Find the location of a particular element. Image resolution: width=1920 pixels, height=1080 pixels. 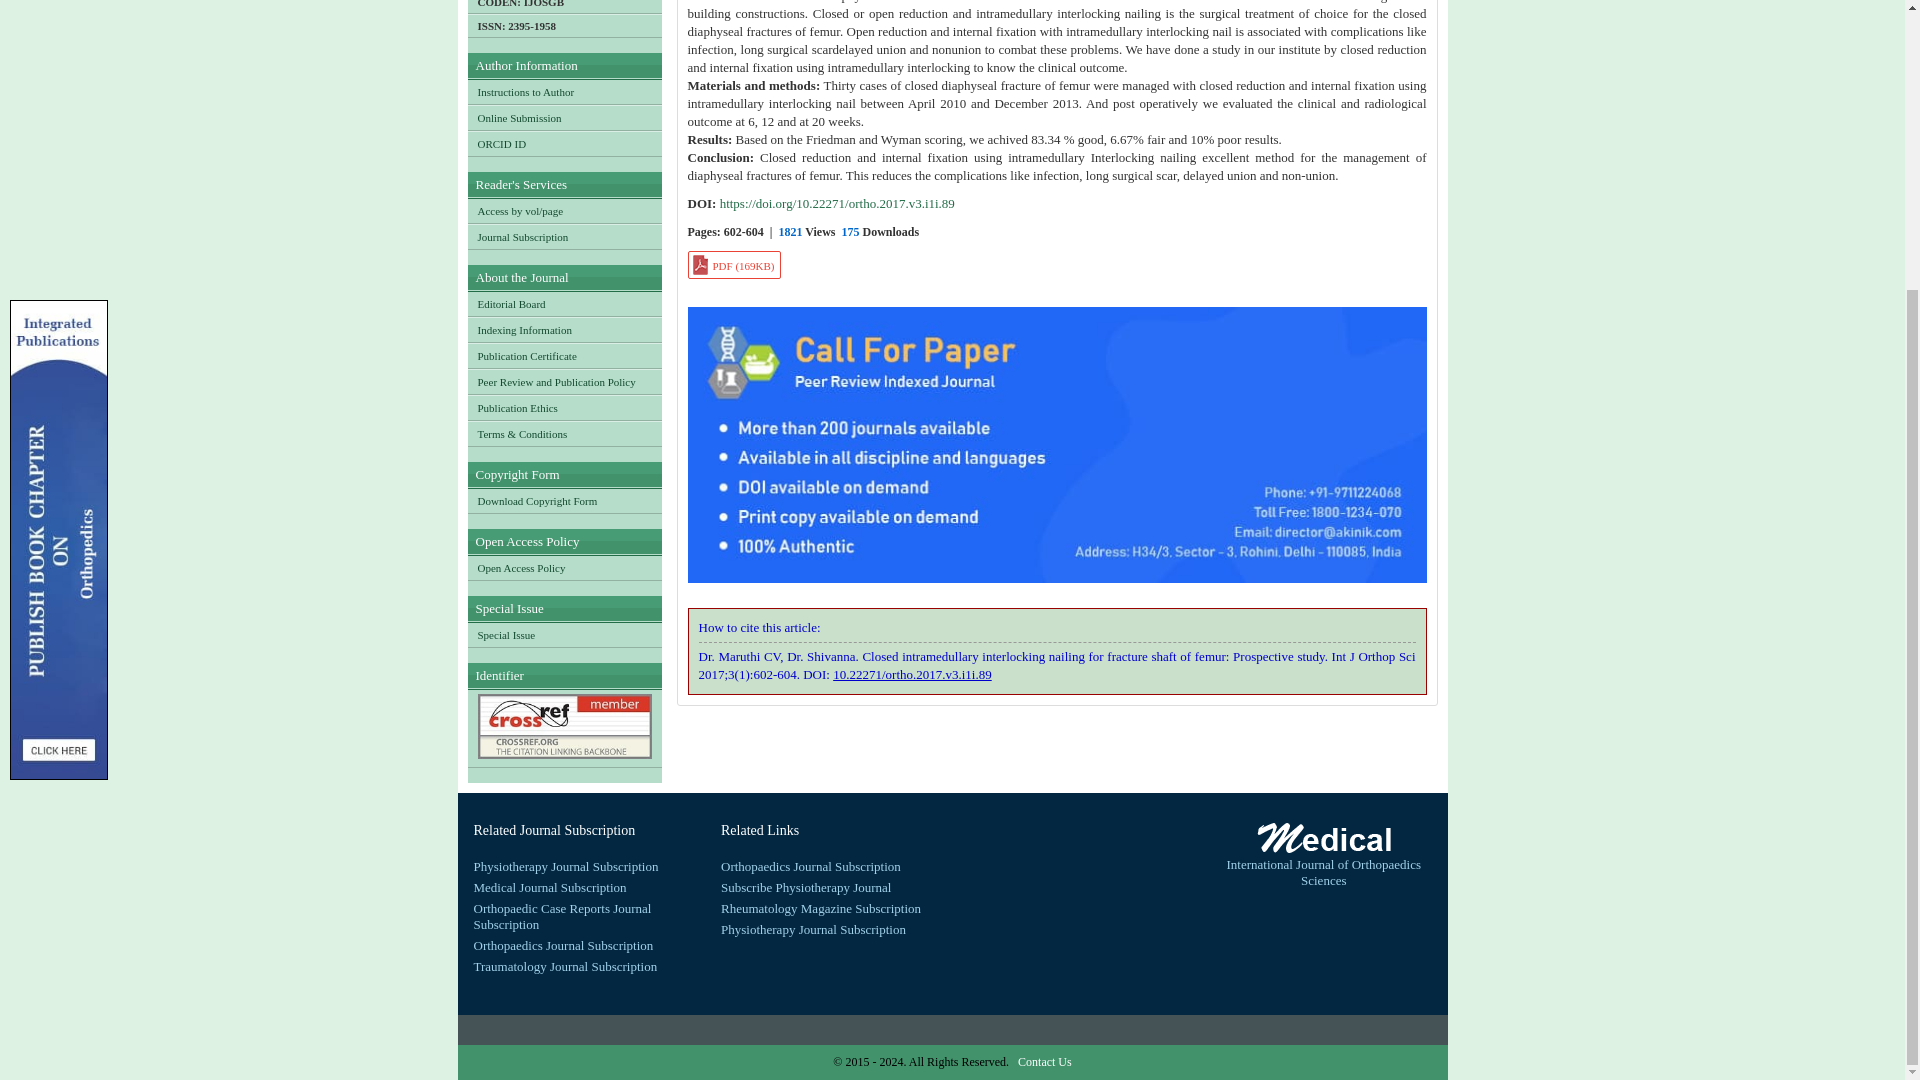

Publication Certificate is located at coordinates (565, 356).